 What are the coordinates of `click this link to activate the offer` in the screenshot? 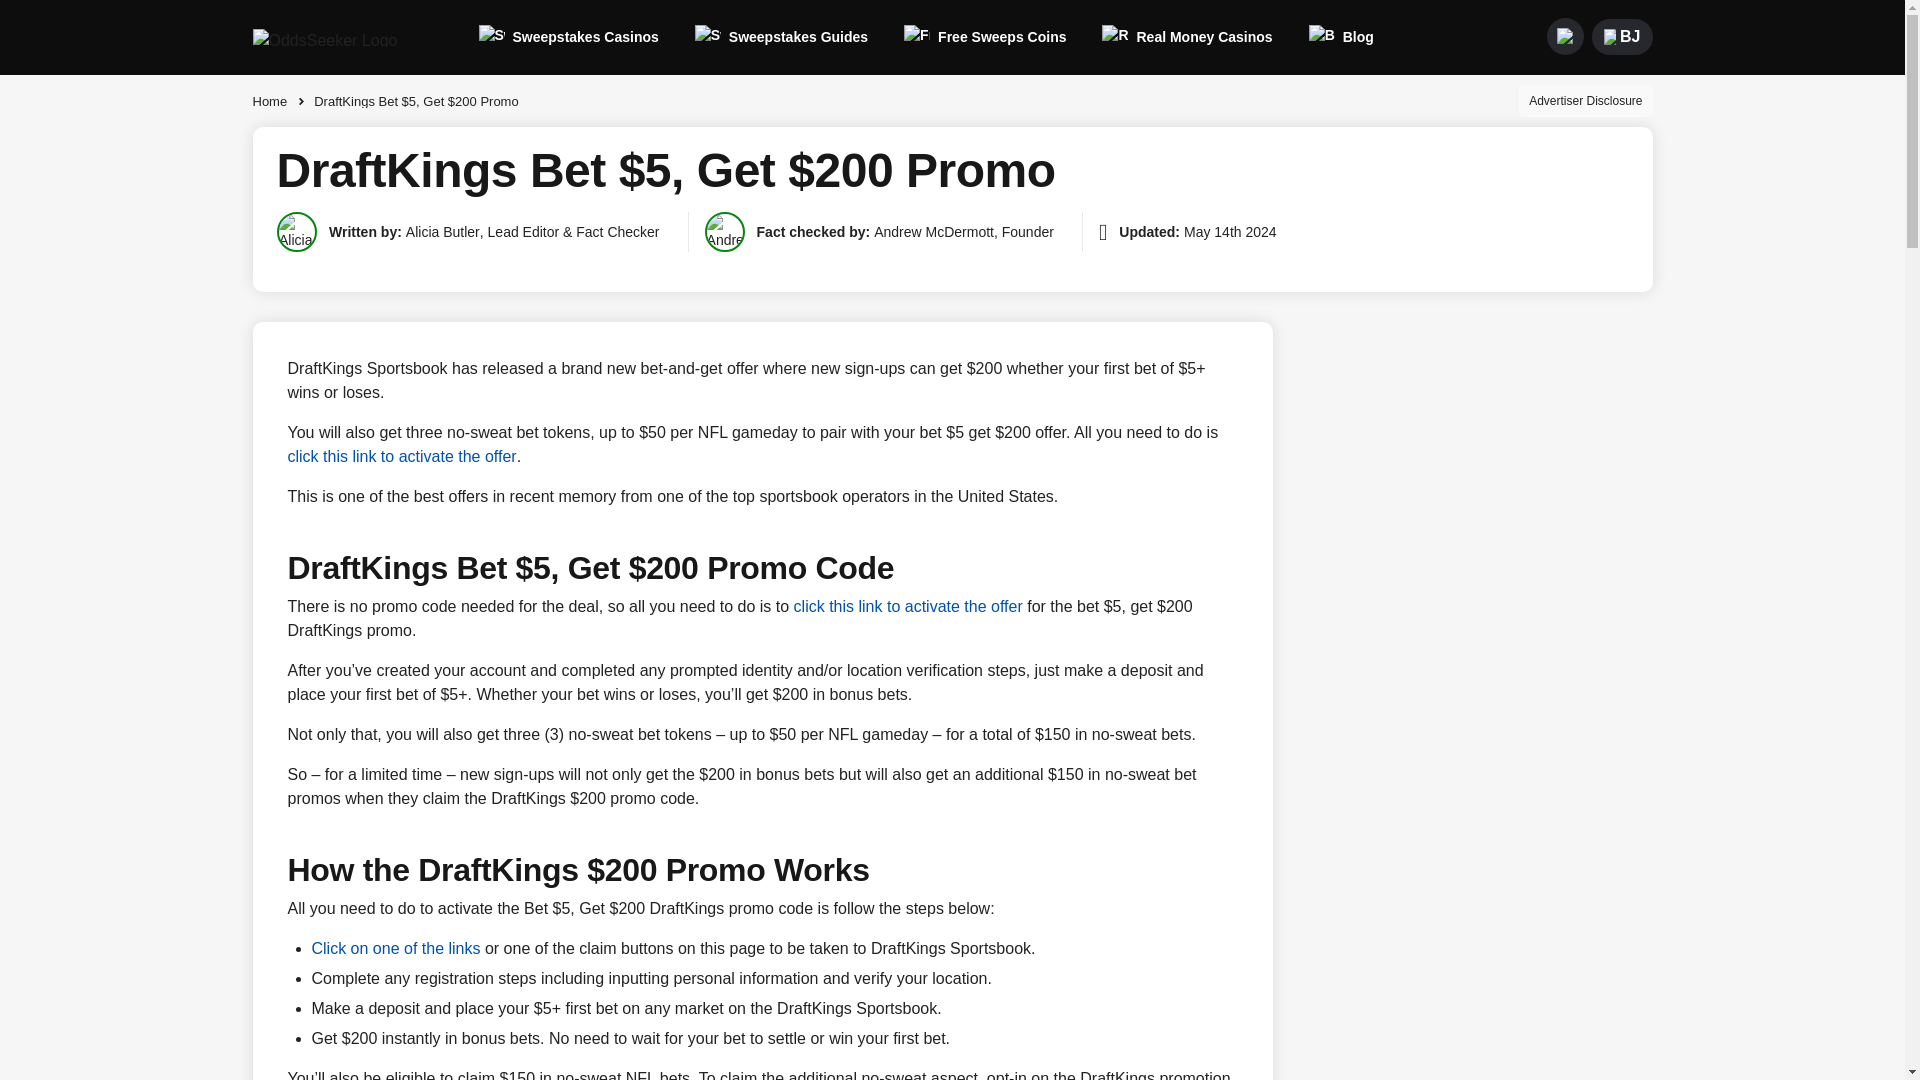 It's located at (908, 606).